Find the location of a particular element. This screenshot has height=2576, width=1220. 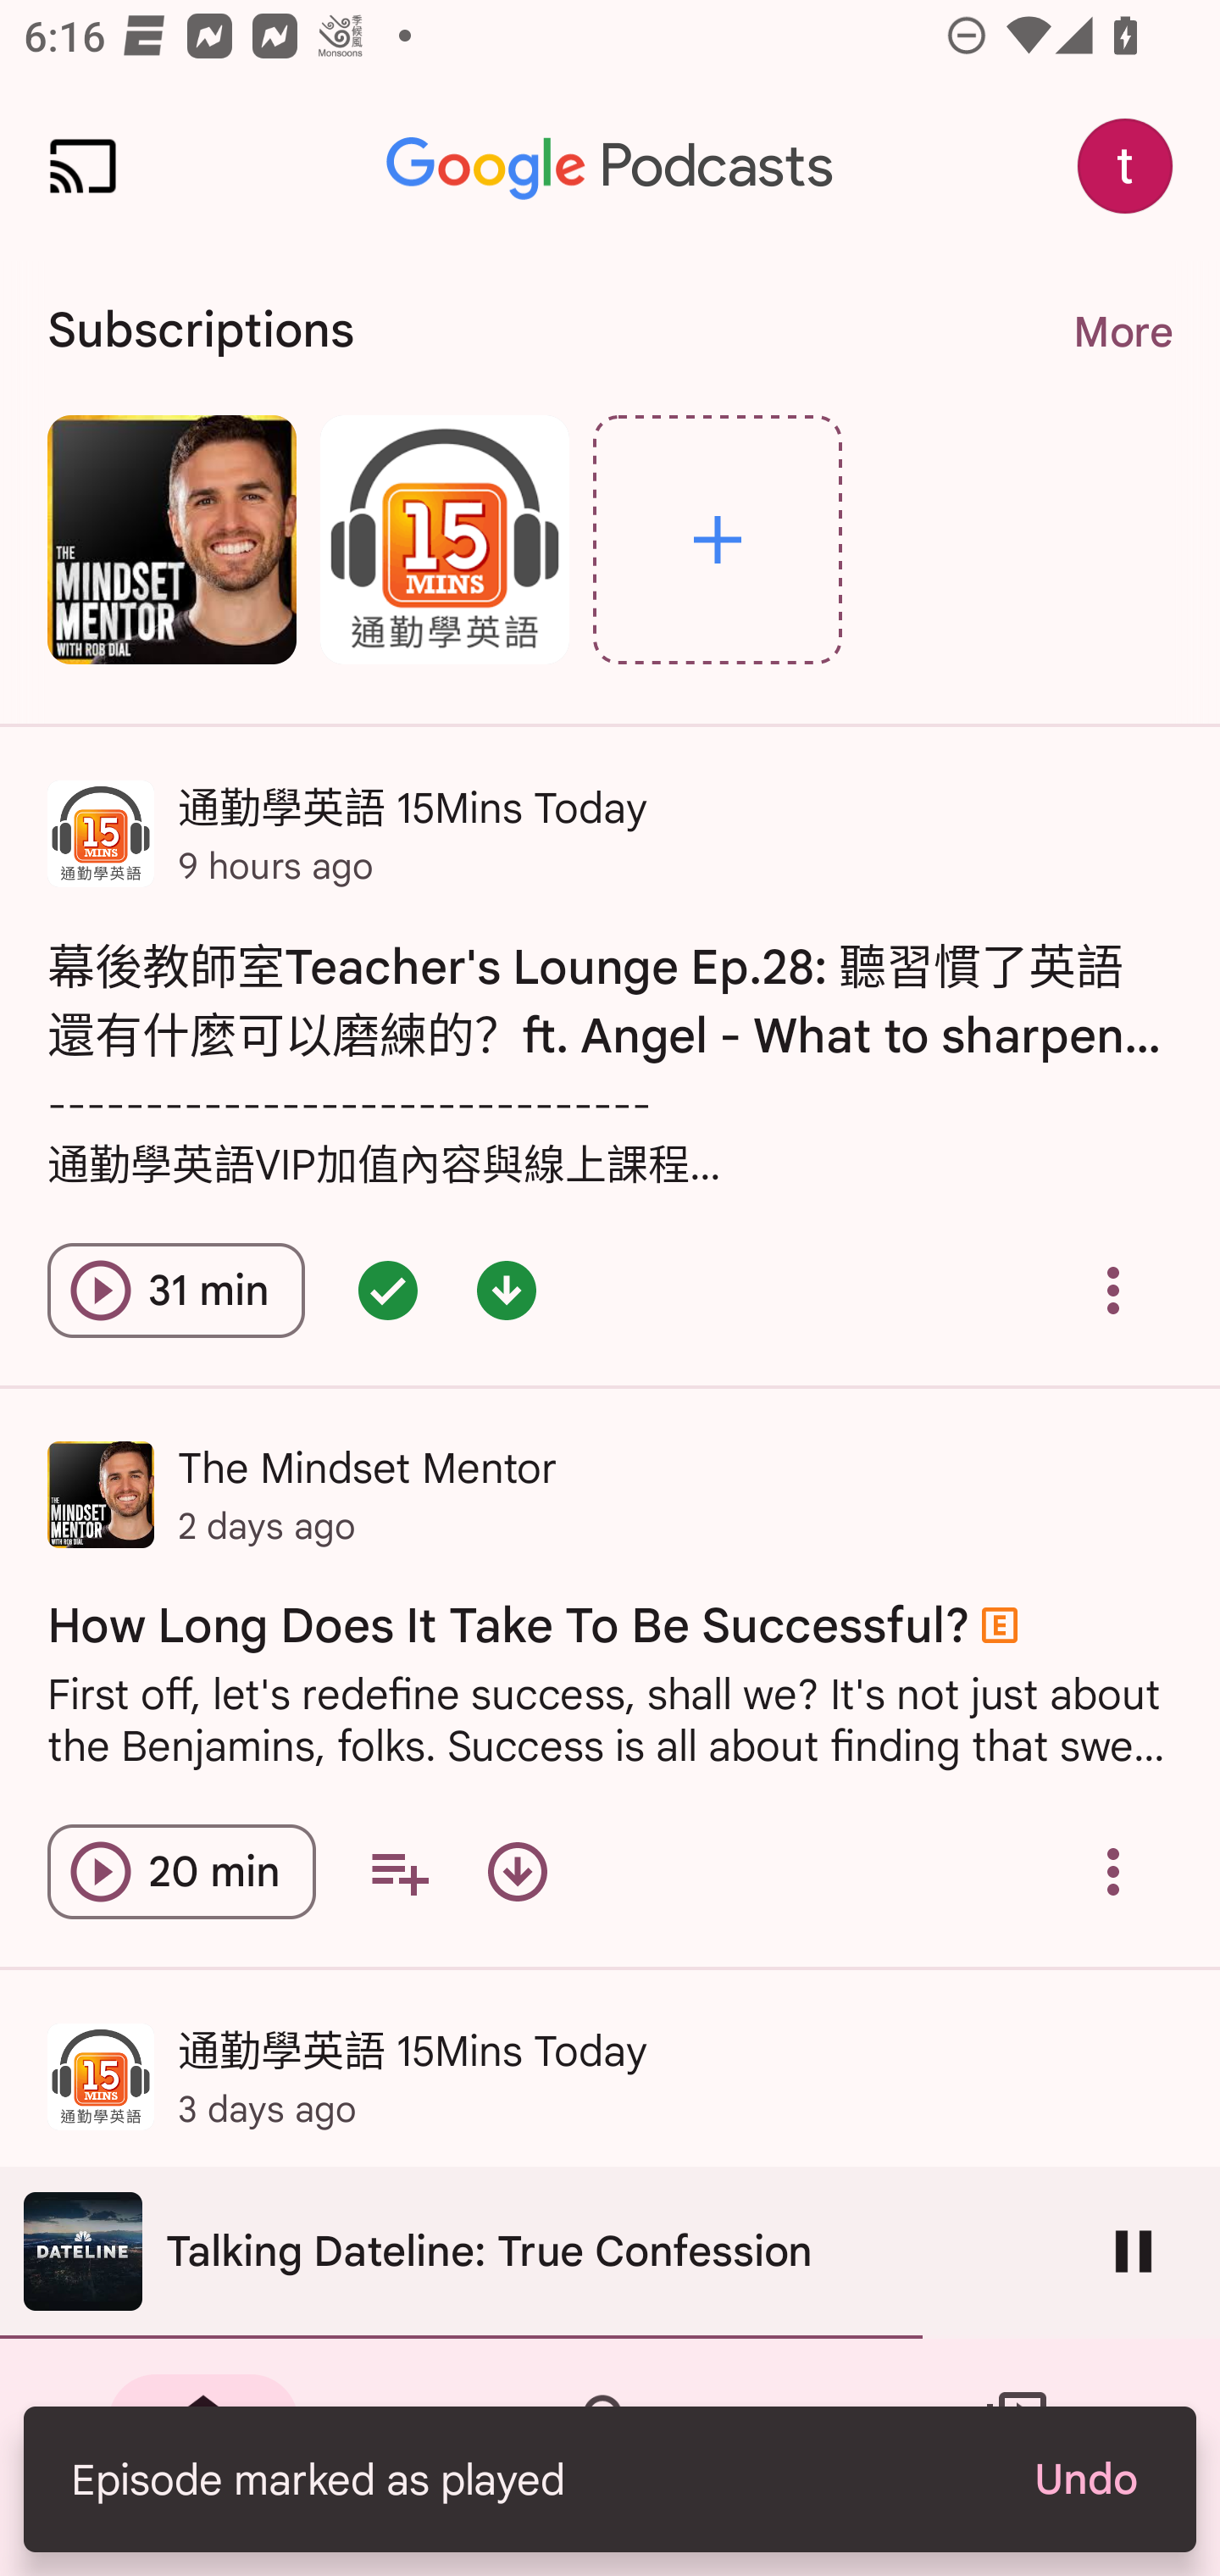

Episode downloaded - double tap for options is located at coordinates (507, 1290).